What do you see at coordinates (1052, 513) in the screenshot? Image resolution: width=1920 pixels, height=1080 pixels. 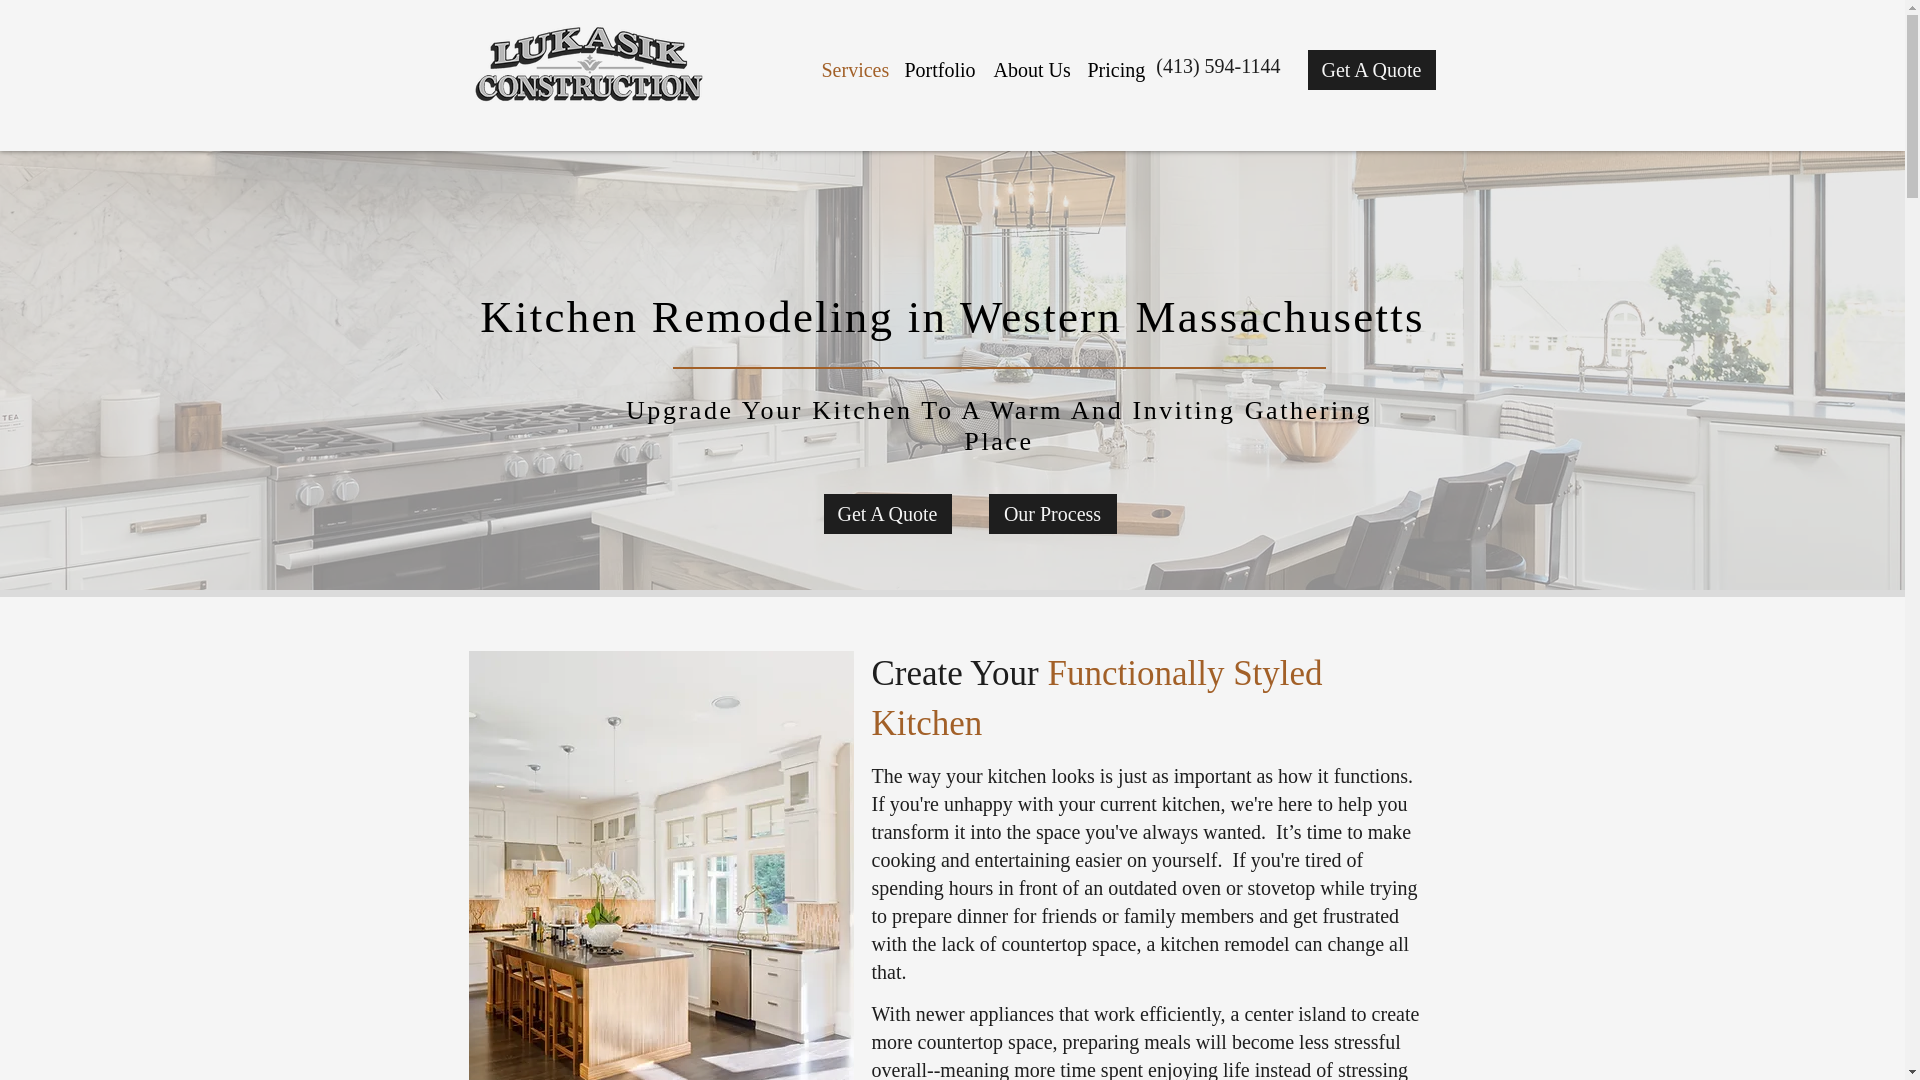 I see `Our Process` at bounding box center [1052, 513].